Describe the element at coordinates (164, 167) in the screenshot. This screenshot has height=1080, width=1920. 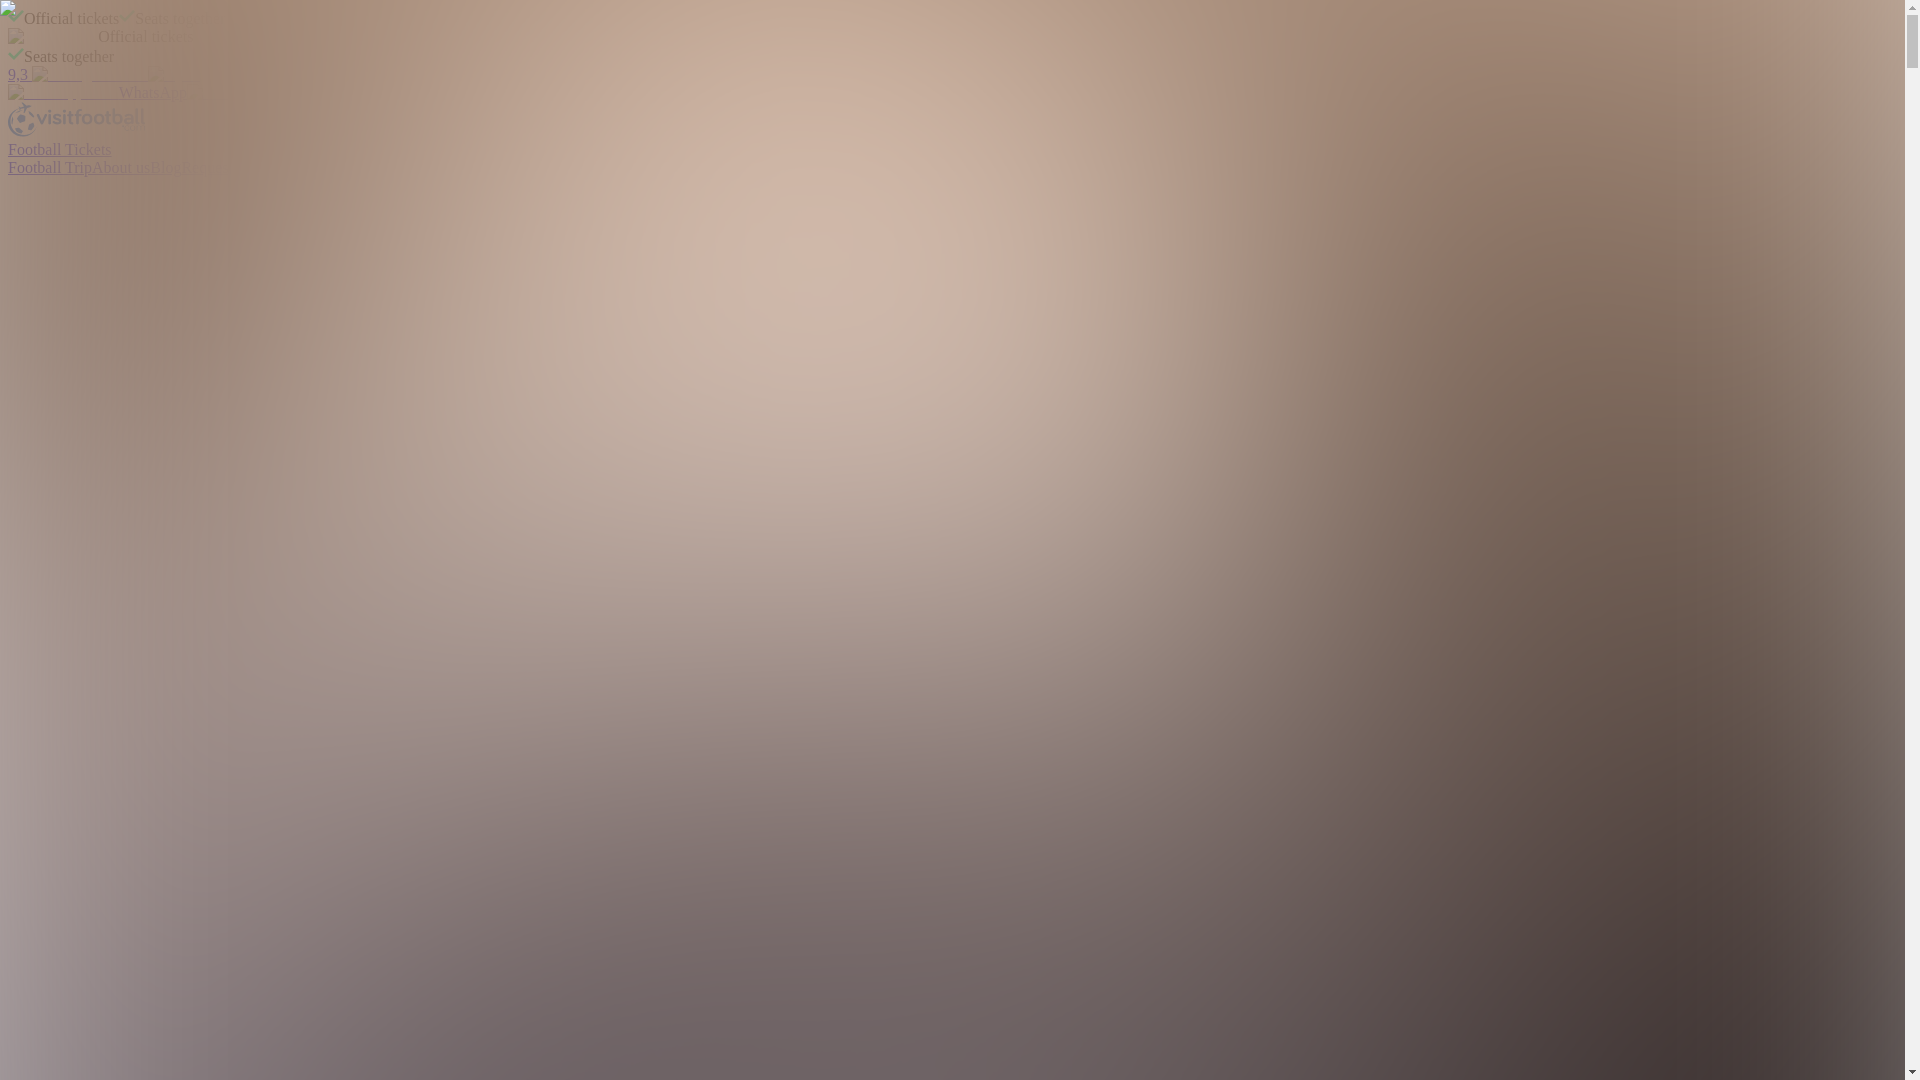
I see `Blog` at that location.